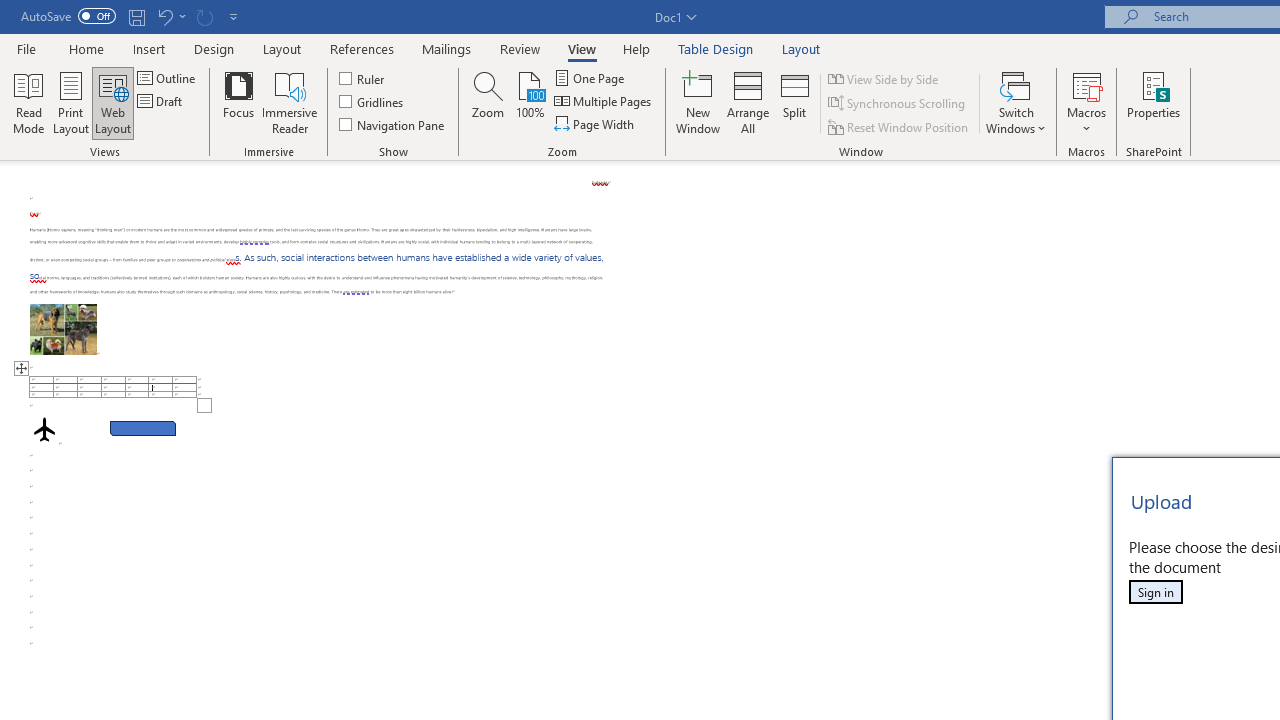  What do you see at coordinates (392, 124) in the screenshot?
I see `Navigation Pane` at bounding box center [392, 124].